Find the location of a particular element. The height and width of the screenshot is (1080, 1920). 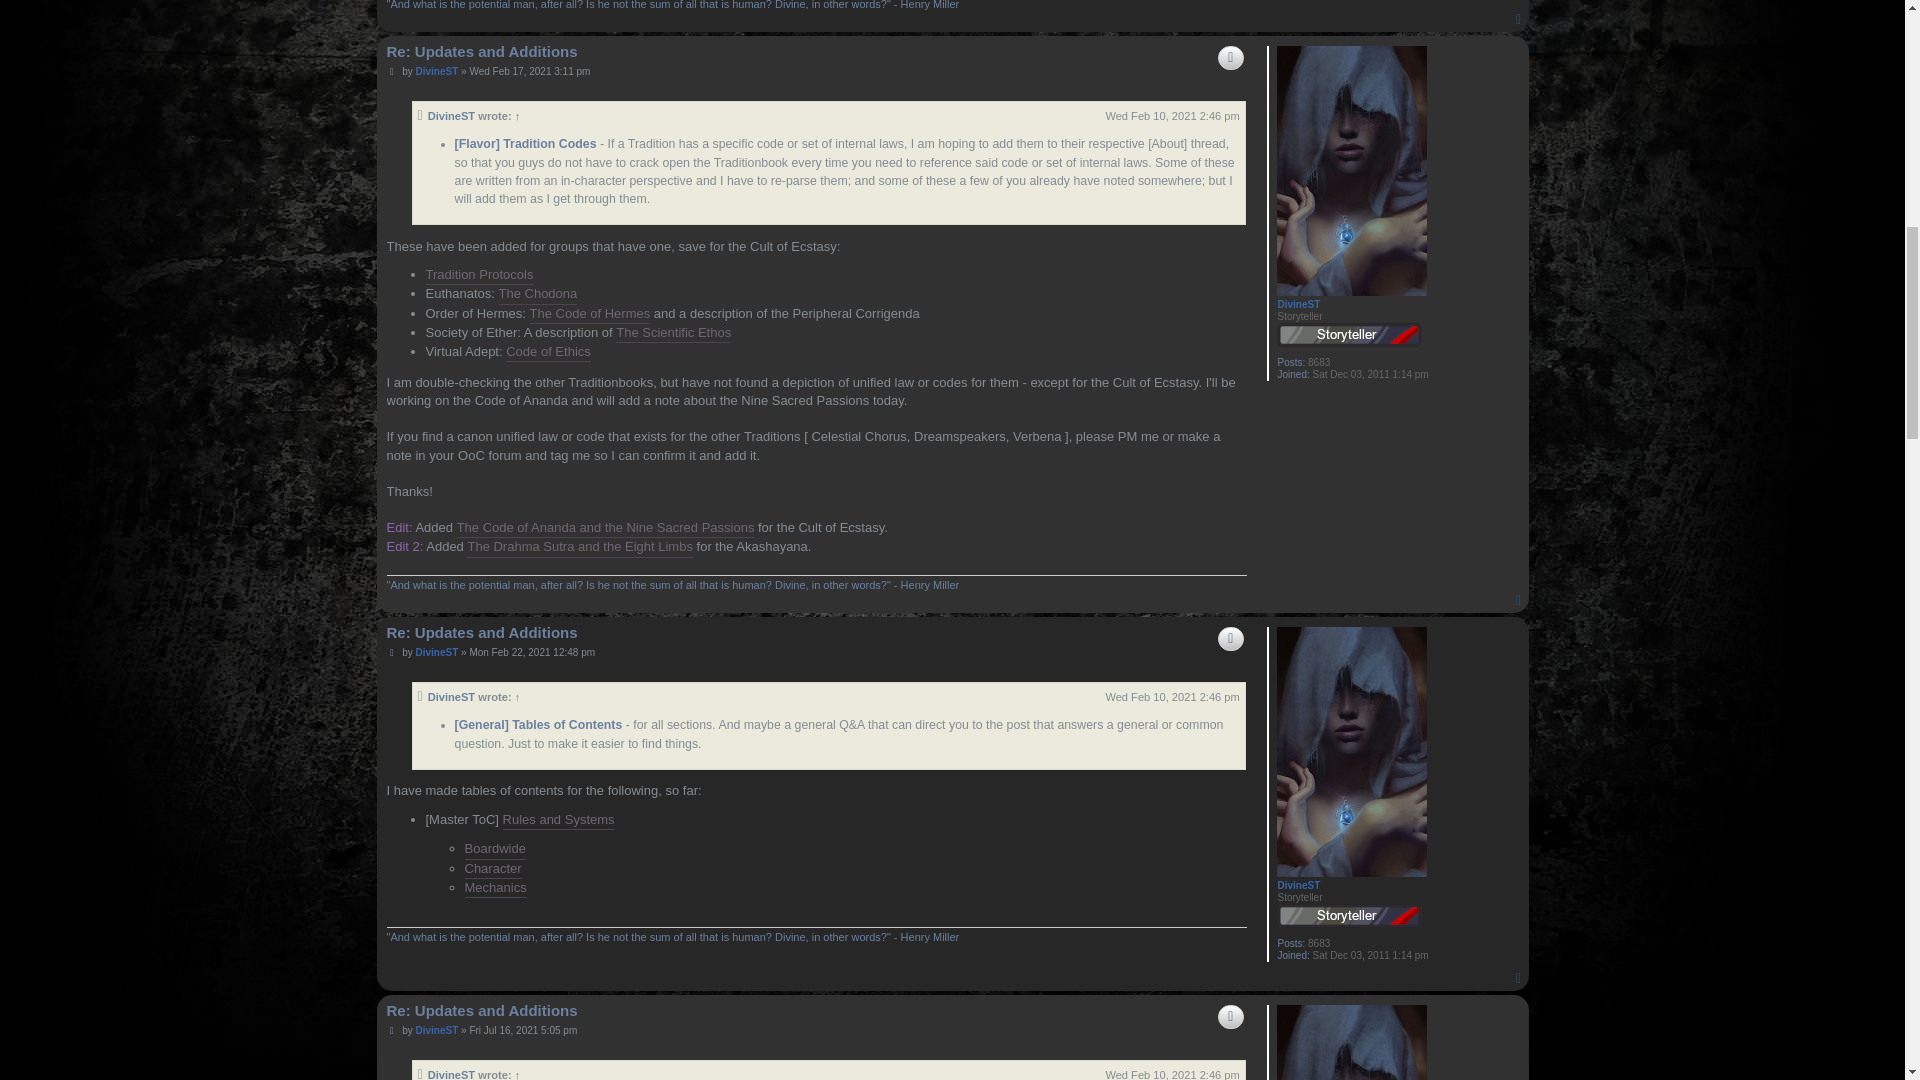

Reply with quote is located at coordinates (1230, 58).